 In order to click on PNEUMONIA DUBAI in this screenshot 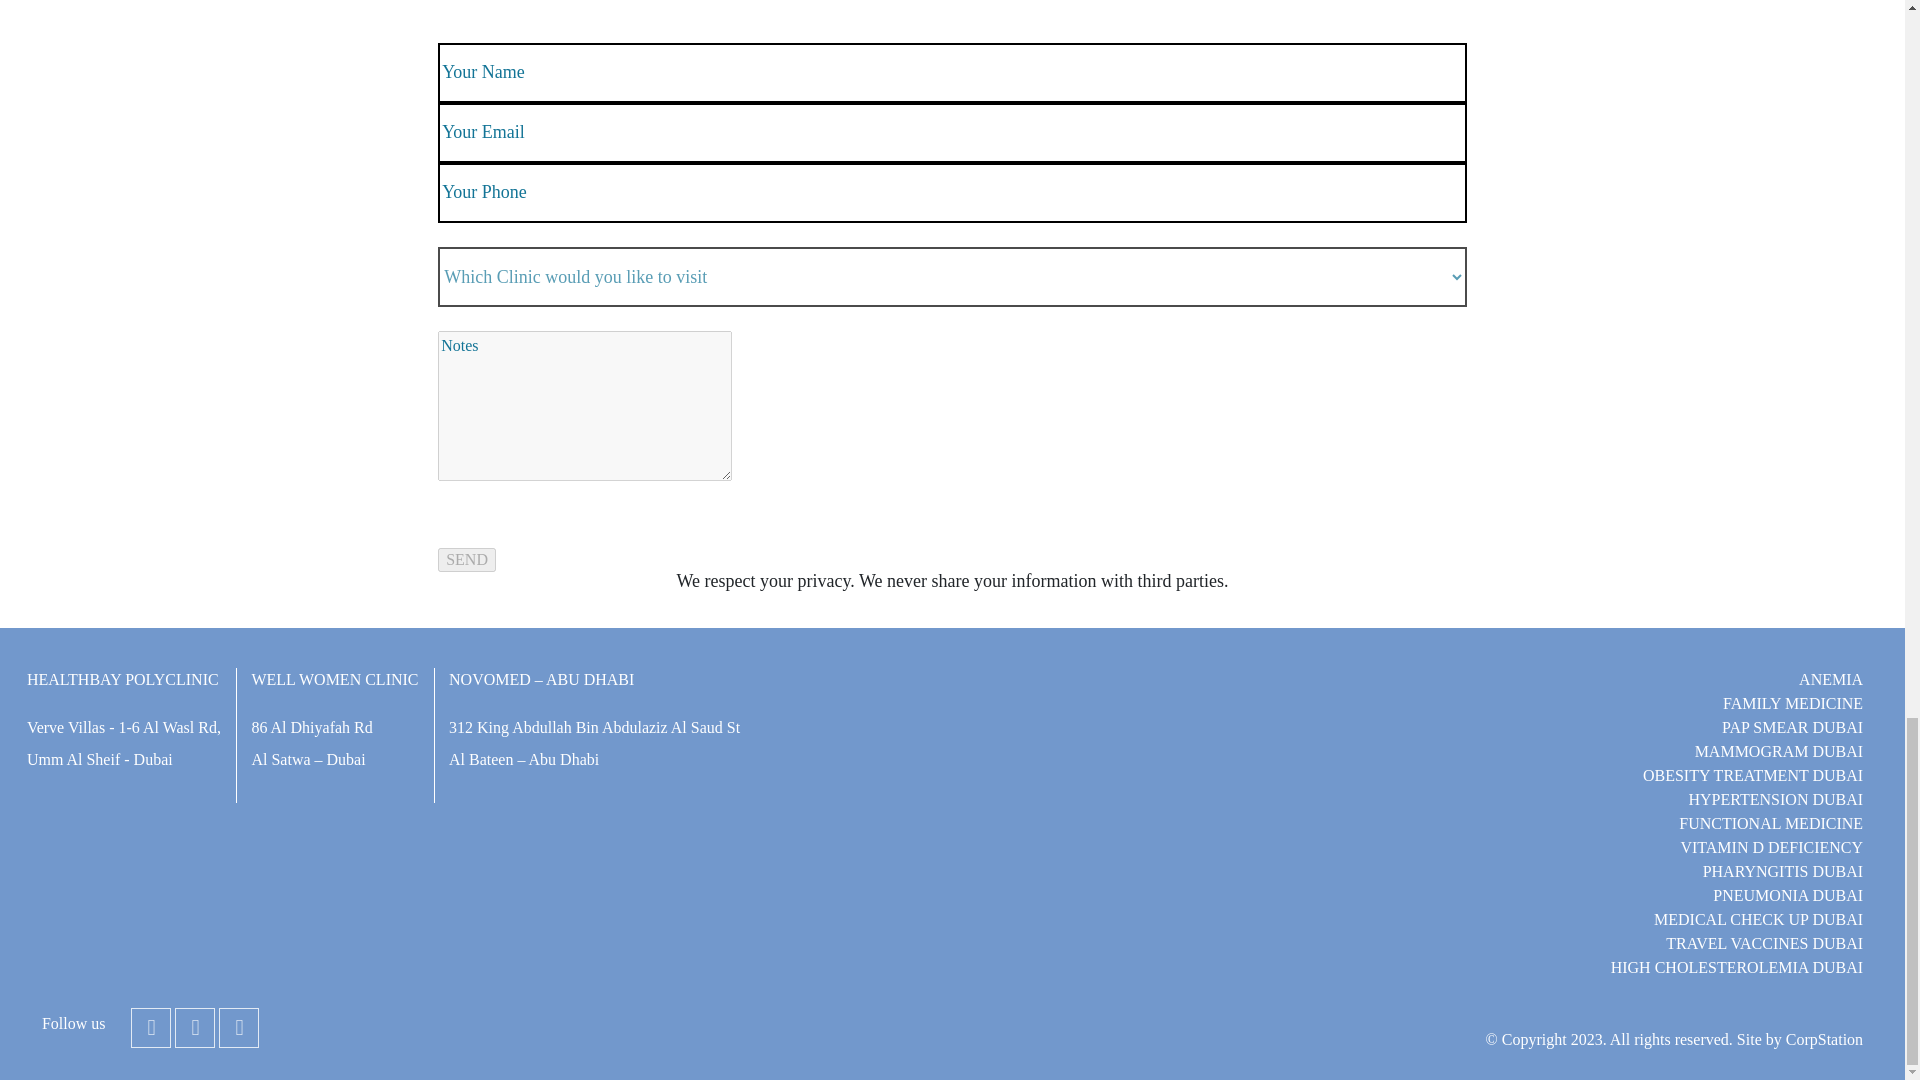, I will do `click(1787, 894)`.